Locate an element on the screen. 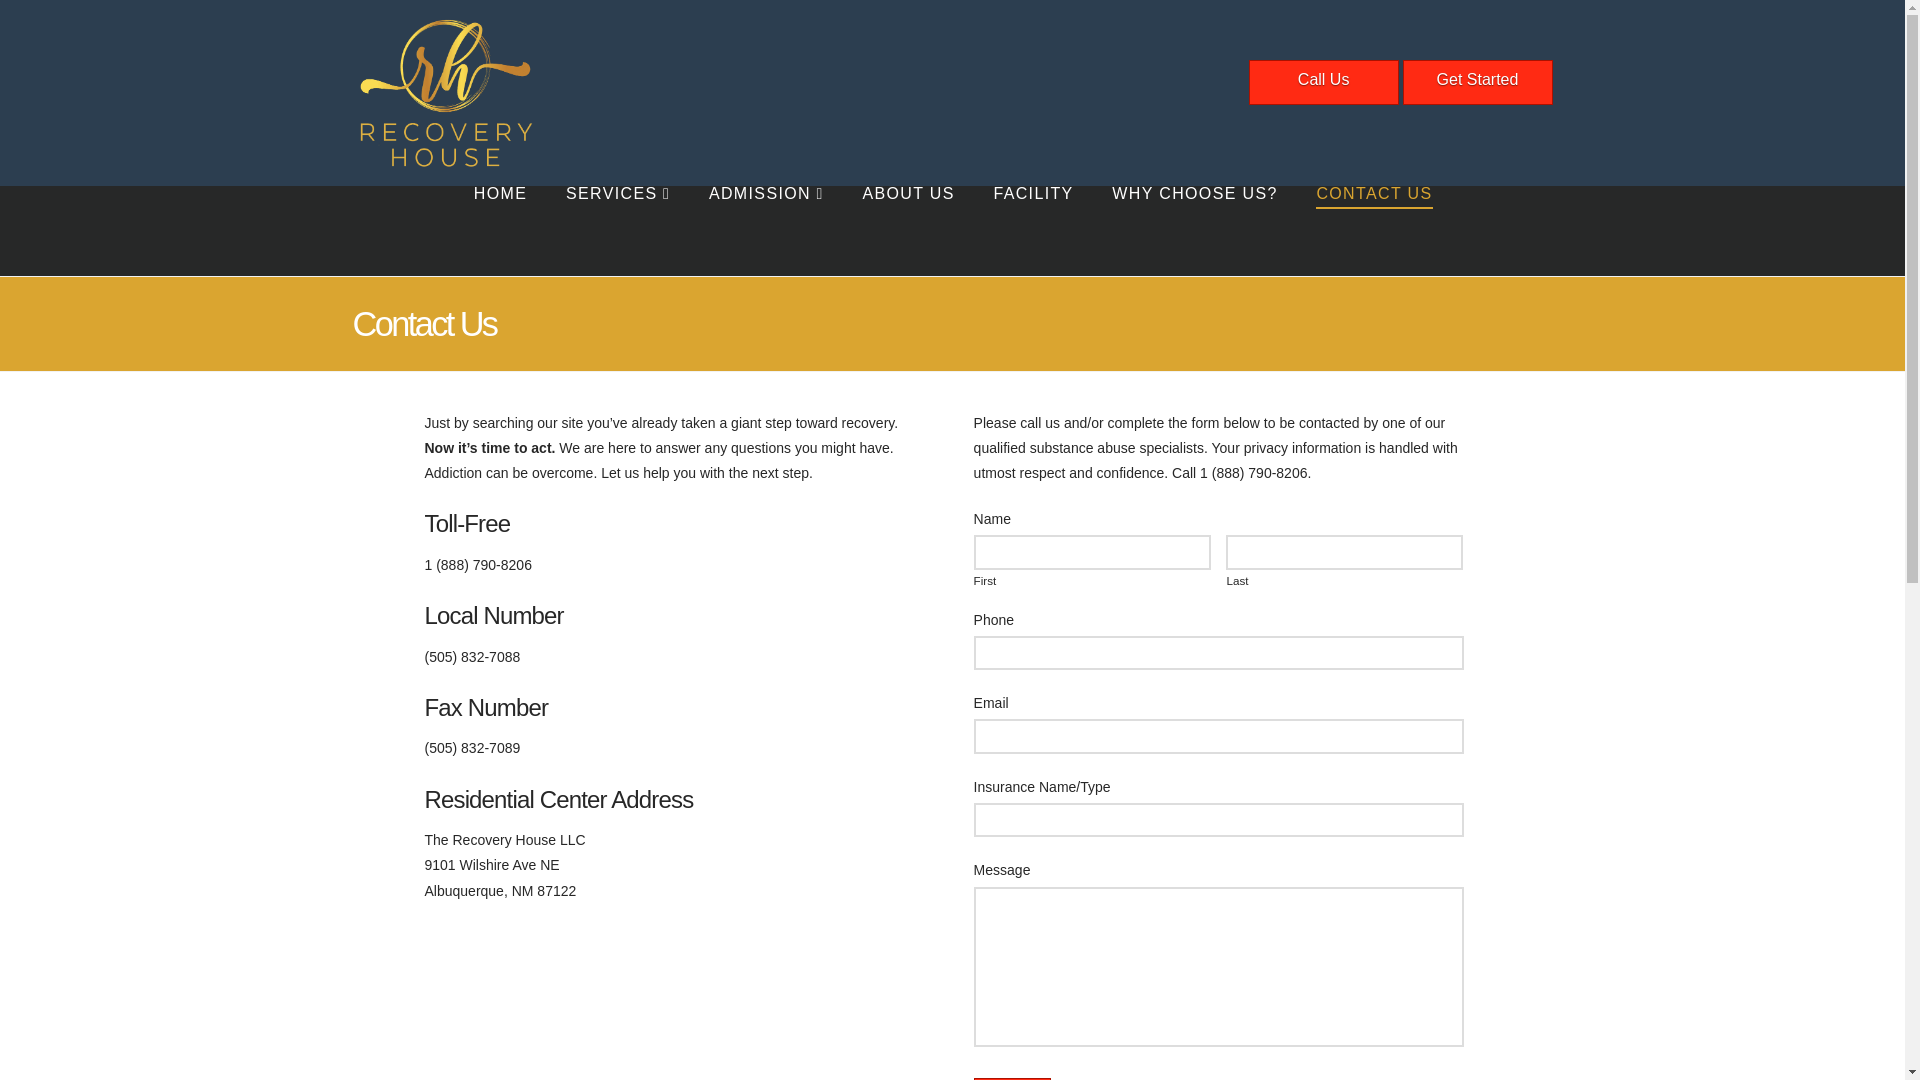 Image resolution: width=1920 pixels, height=1080 pixels. WHY CHOOSE US? is located at coordinates (1194, 230).